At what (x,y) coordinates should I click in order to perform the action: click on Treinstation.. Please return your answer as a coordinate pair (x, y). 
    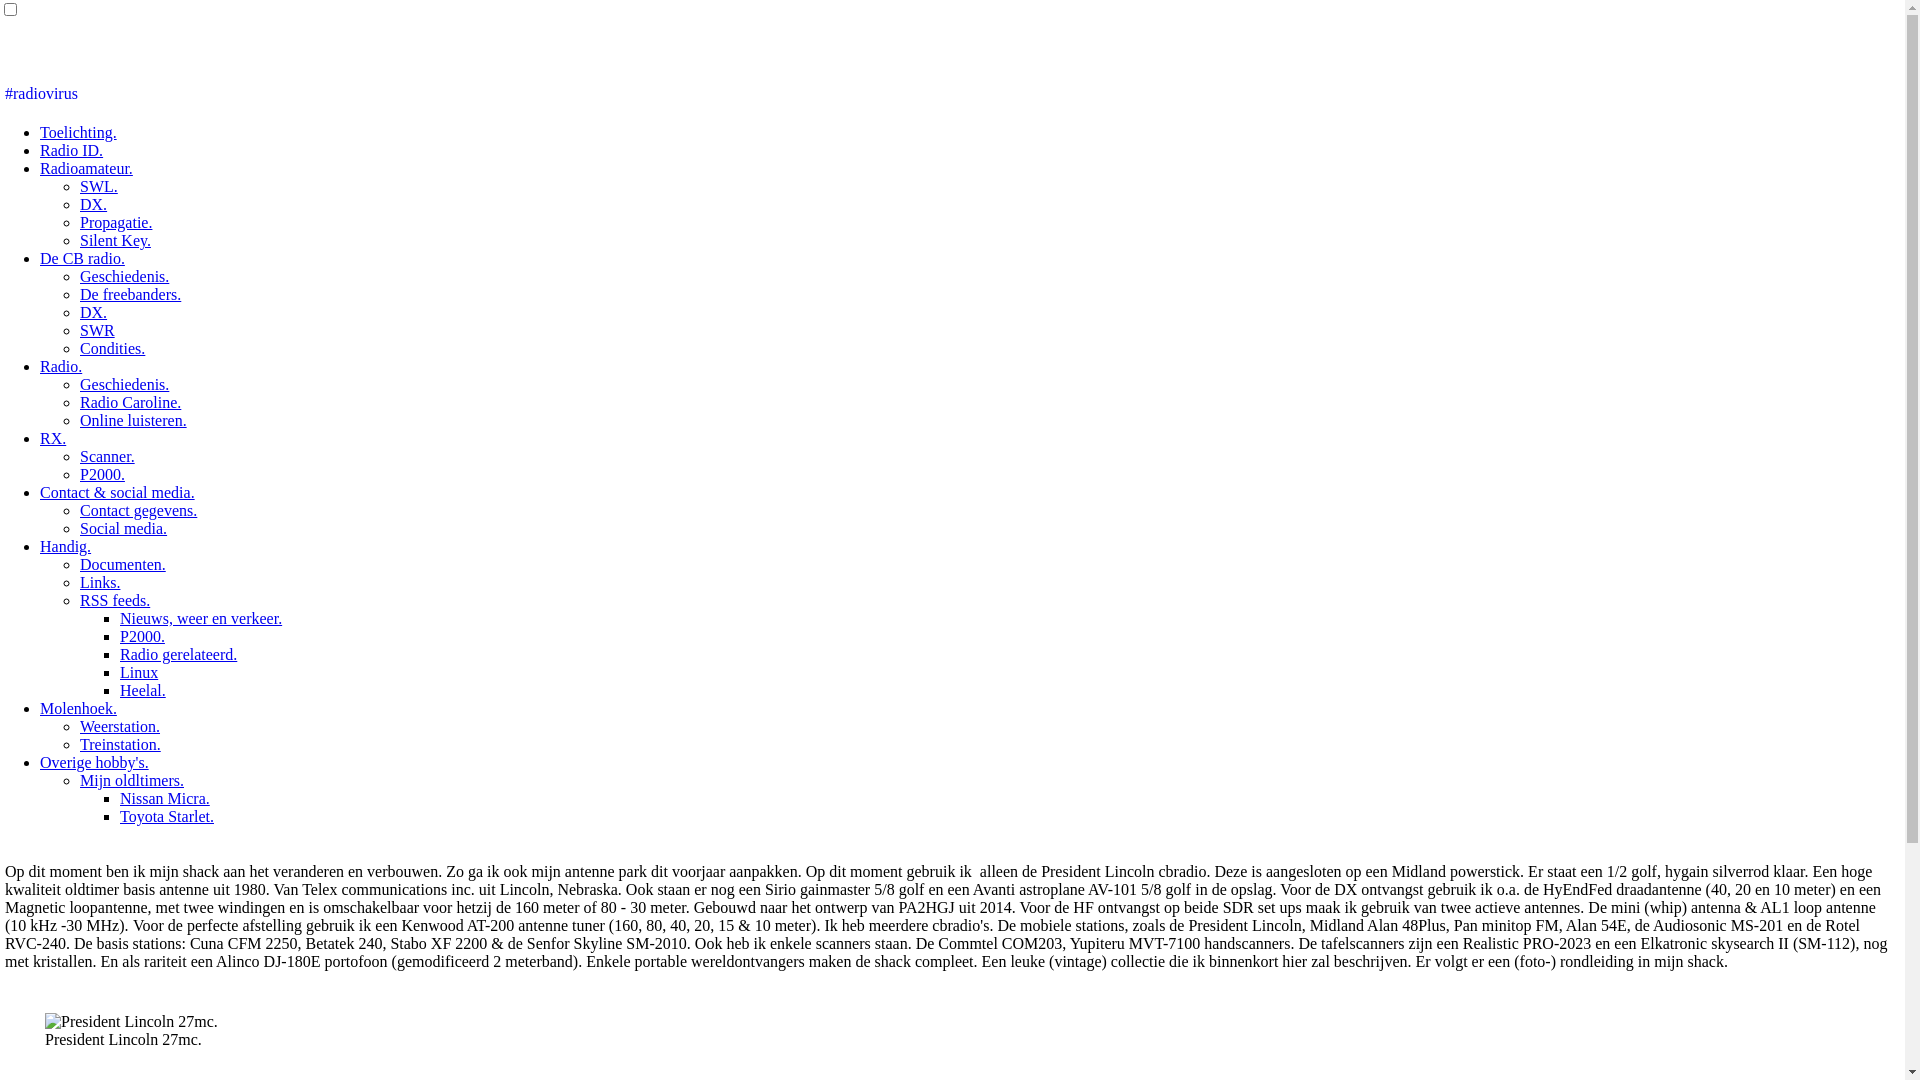
    Looking at the image, I should click on (120, 744).